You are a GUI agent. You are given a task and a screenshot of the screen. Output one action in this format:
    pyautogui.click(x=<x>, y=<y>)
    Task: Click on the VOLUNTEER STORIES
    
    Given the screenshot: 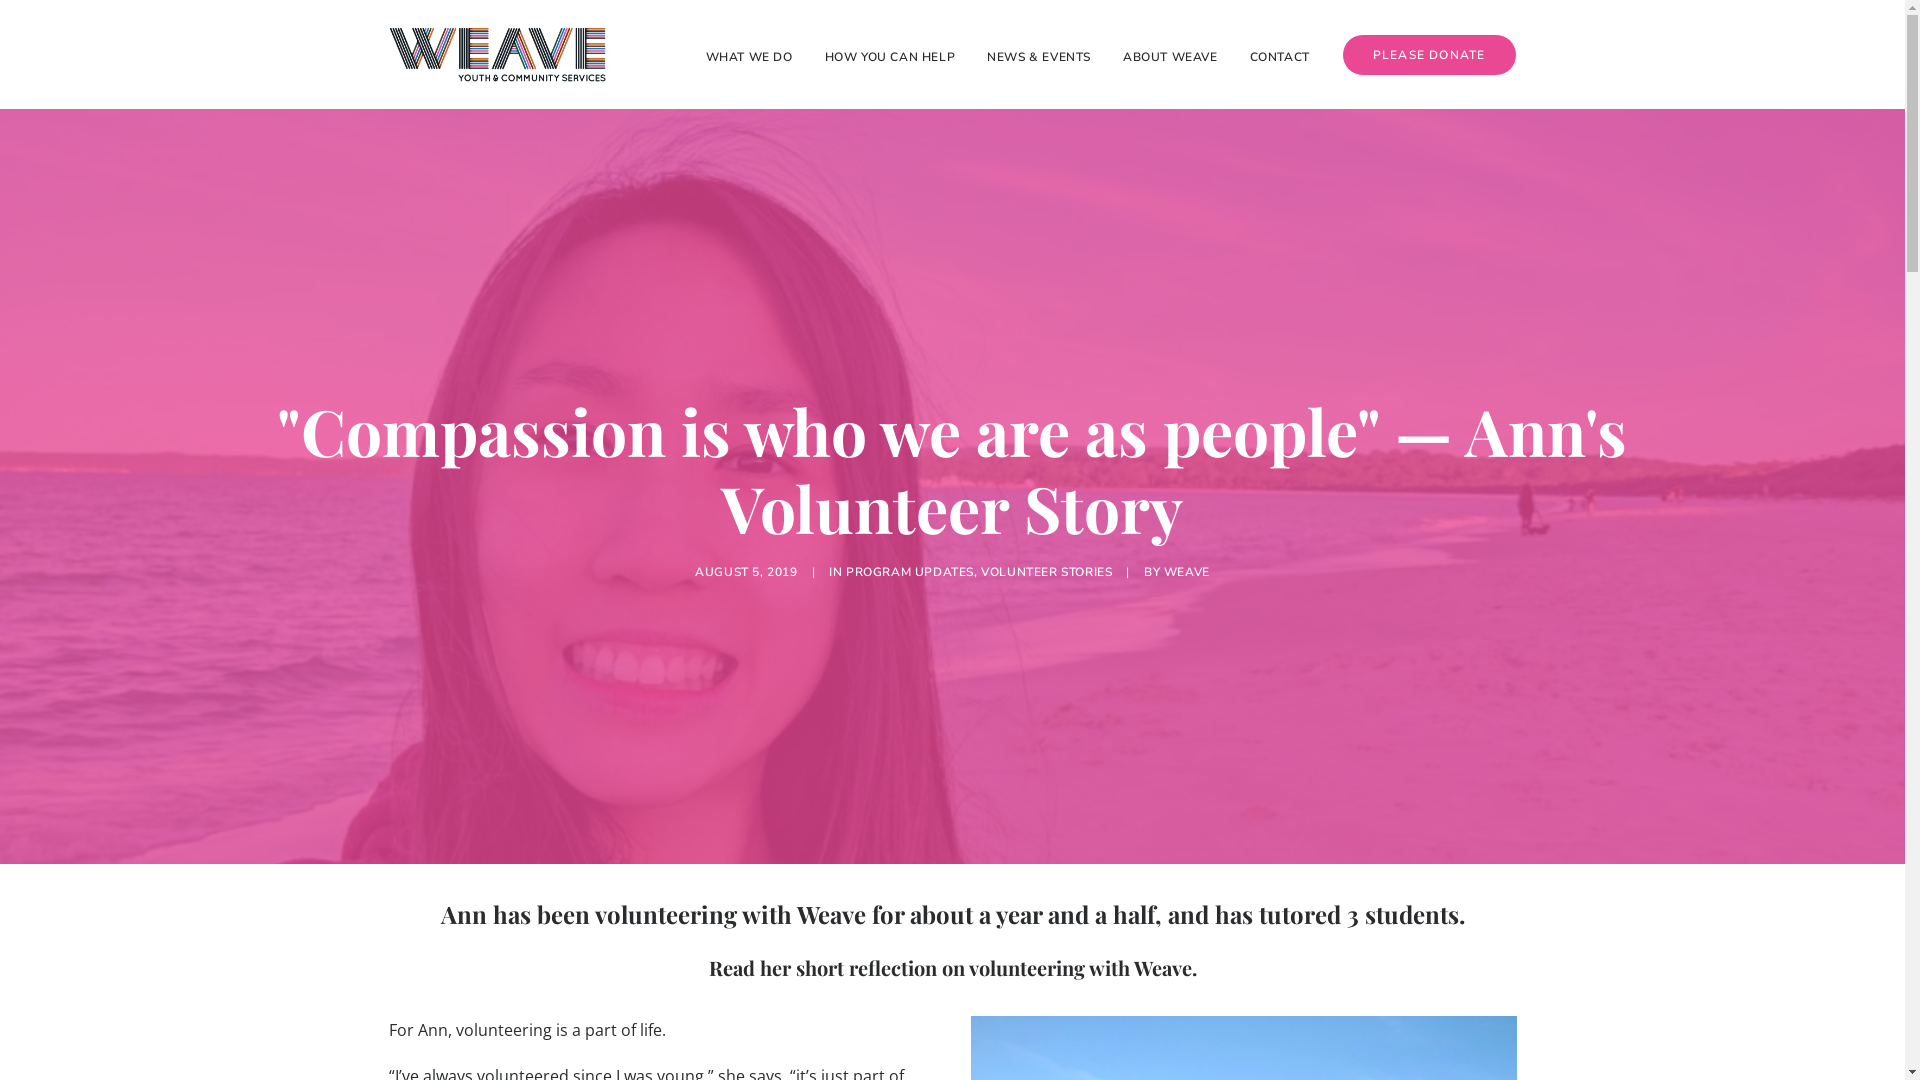 What is the action you would take?
    pyautogui.click(x=1046, y=572)
    